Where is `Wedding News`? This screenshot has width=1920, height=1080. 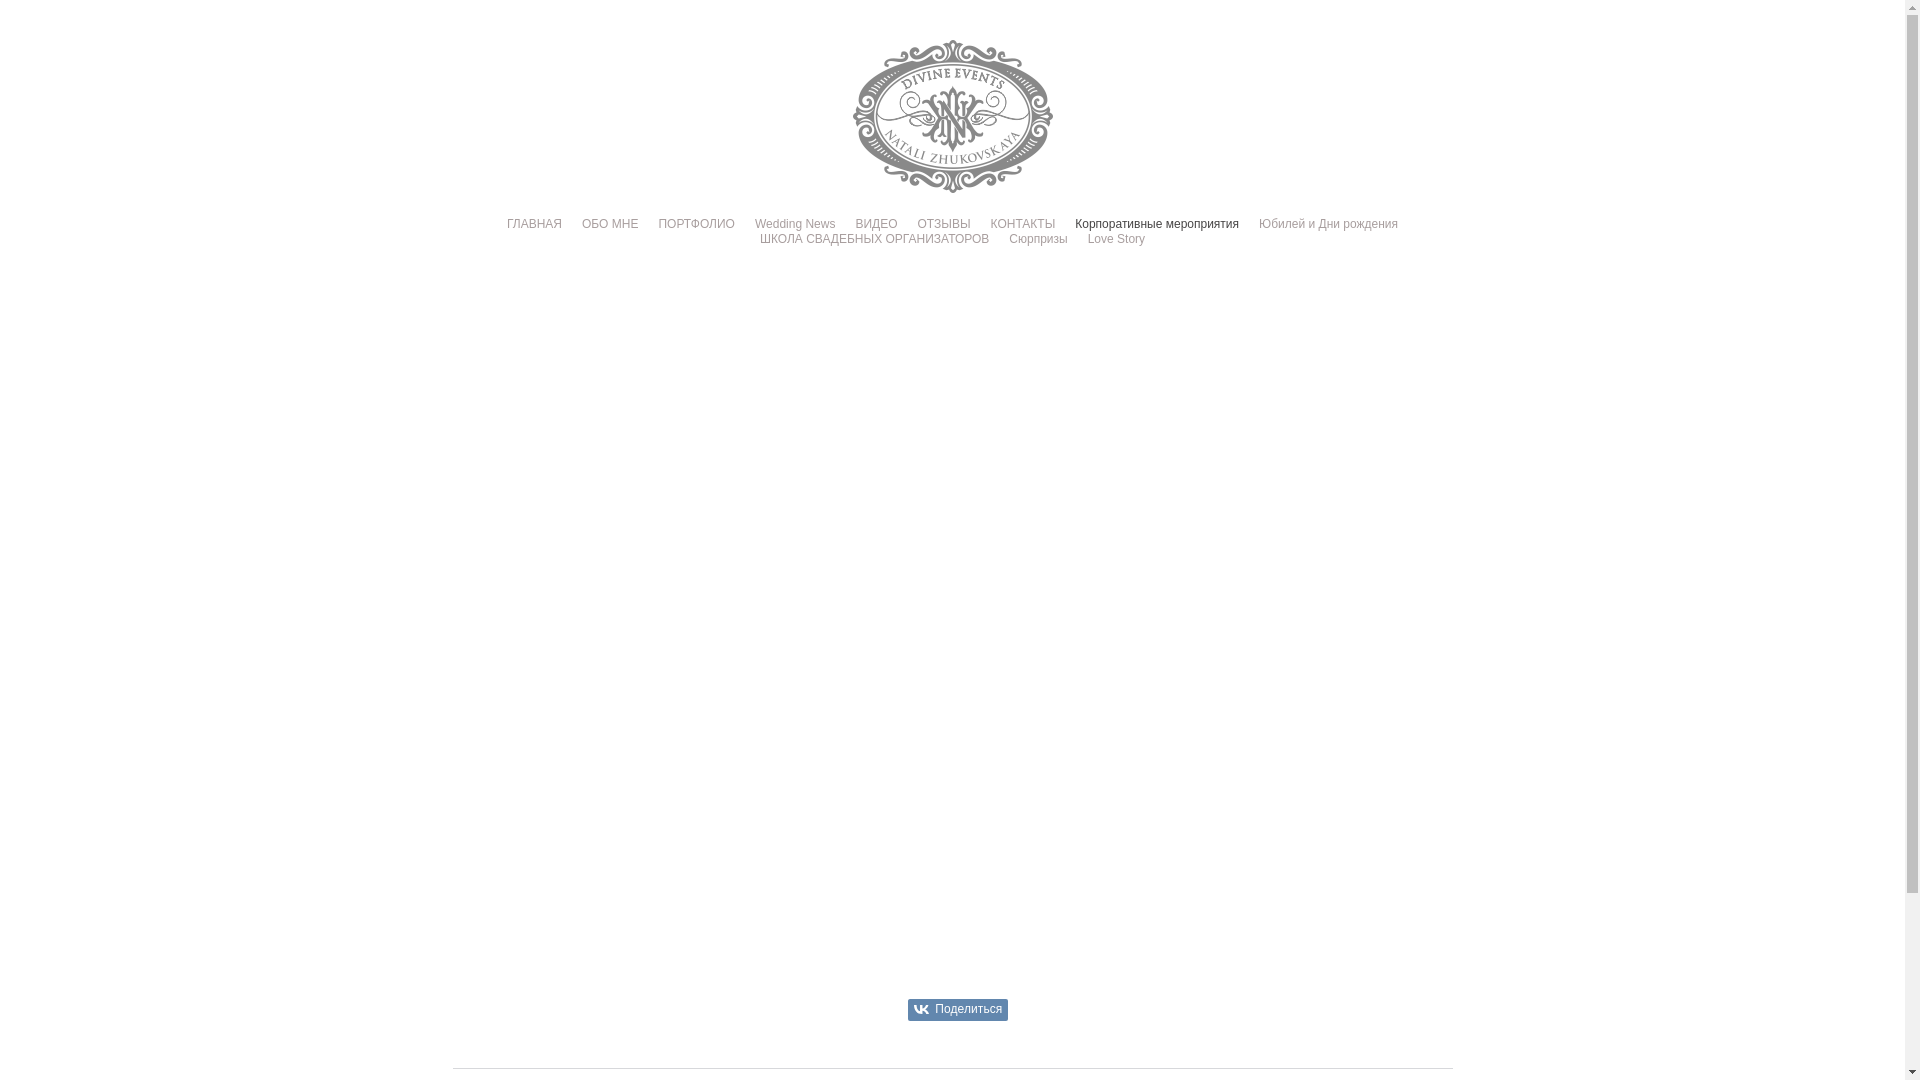 Wedding News is located at coordinates (795, 224).